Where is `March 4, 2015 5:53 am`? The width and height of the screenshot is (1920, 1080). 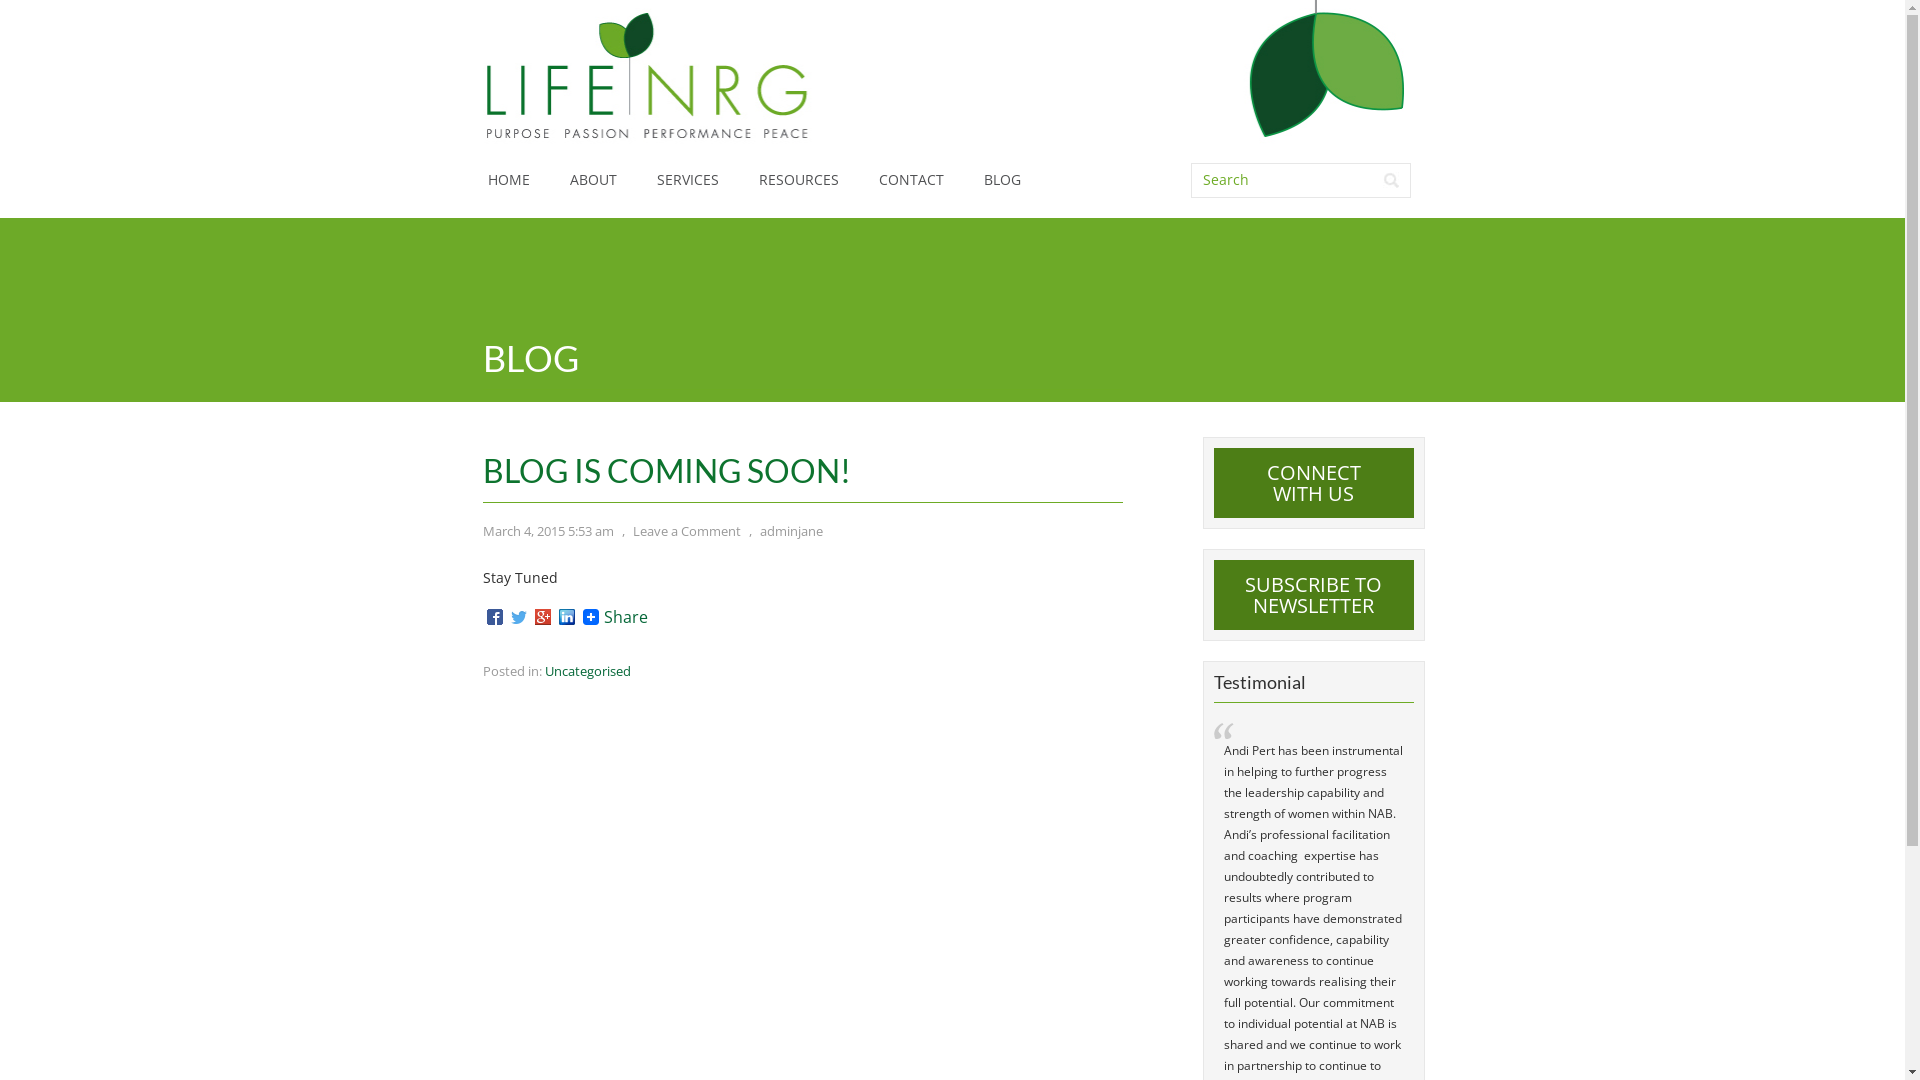
March 4, 2015 5:53 am is located at coordinates (548, 531).